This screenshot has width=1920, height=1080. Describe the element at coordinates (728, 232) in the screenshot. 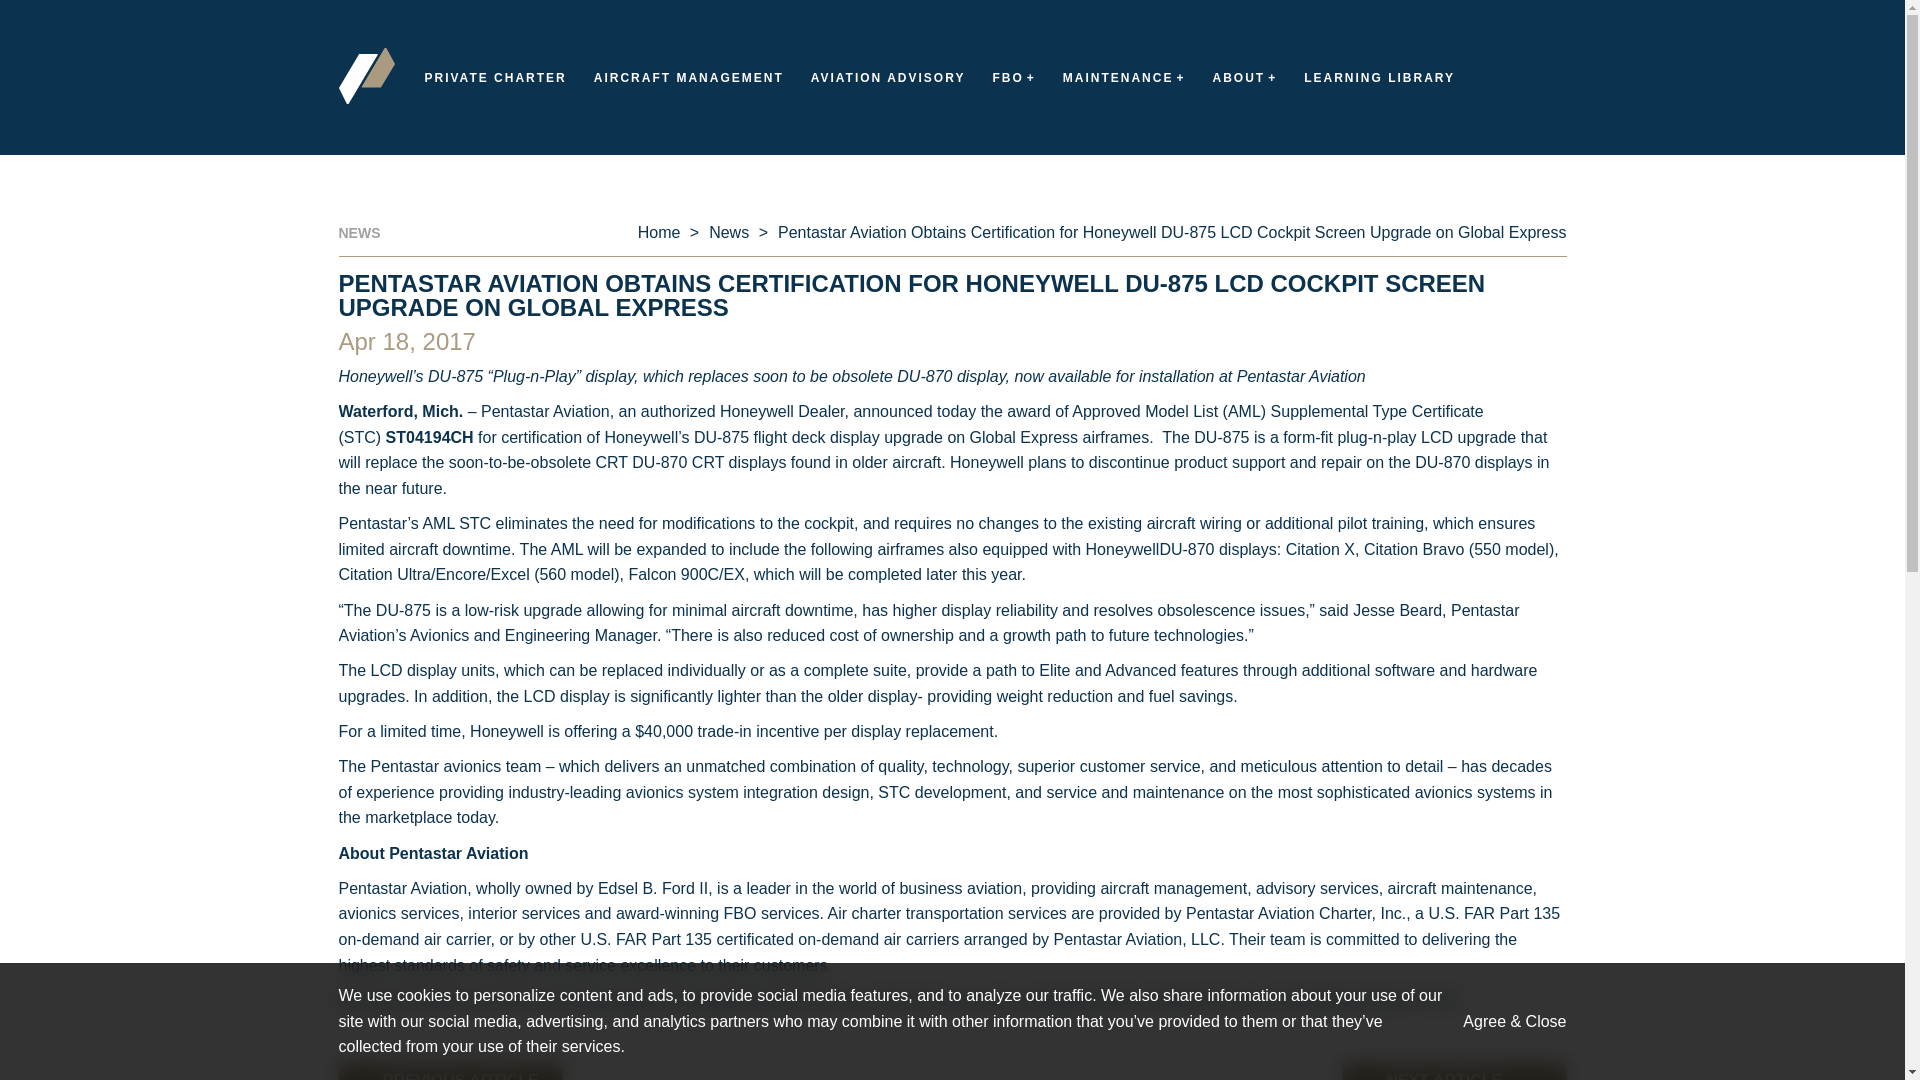

I see `News` at that location.